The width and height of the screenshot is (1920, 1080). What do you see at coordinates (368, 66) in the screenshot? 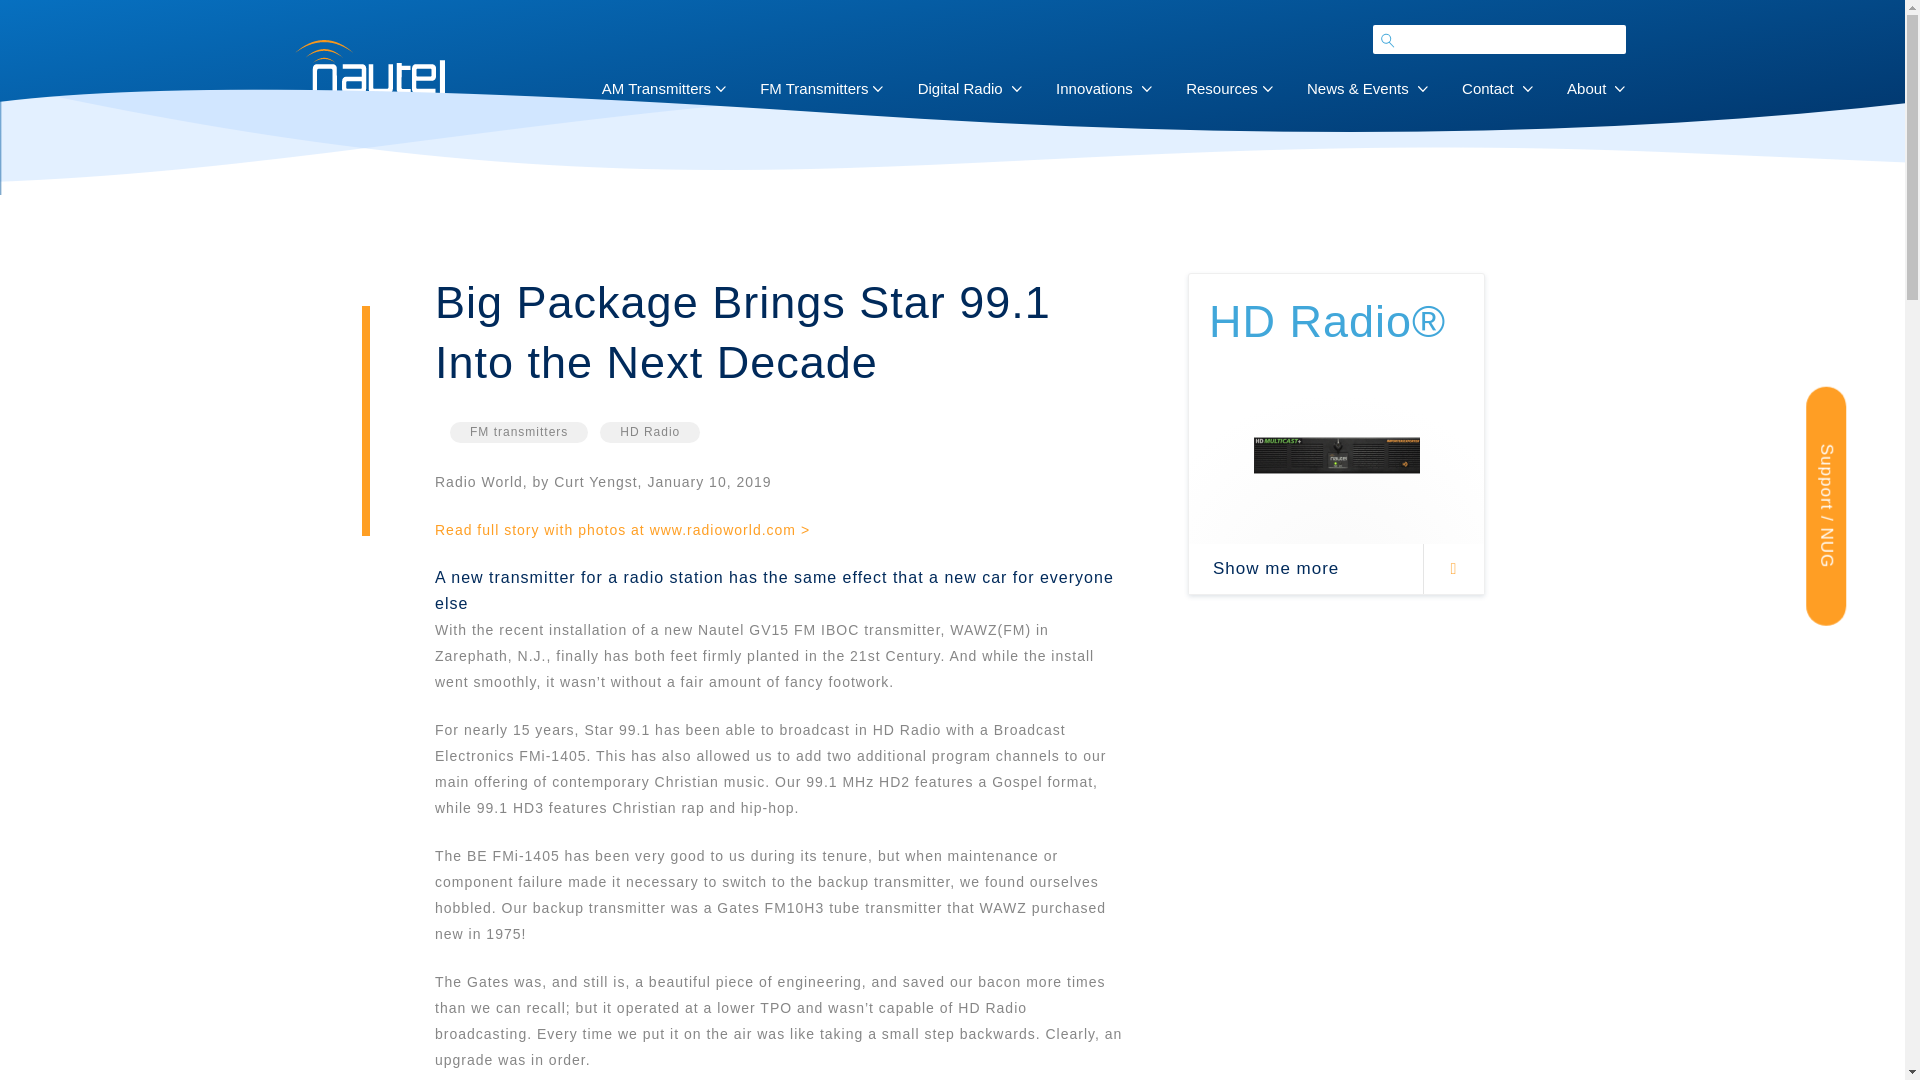
I see `Nautel Products homepage` at bounding box center [368, 66].